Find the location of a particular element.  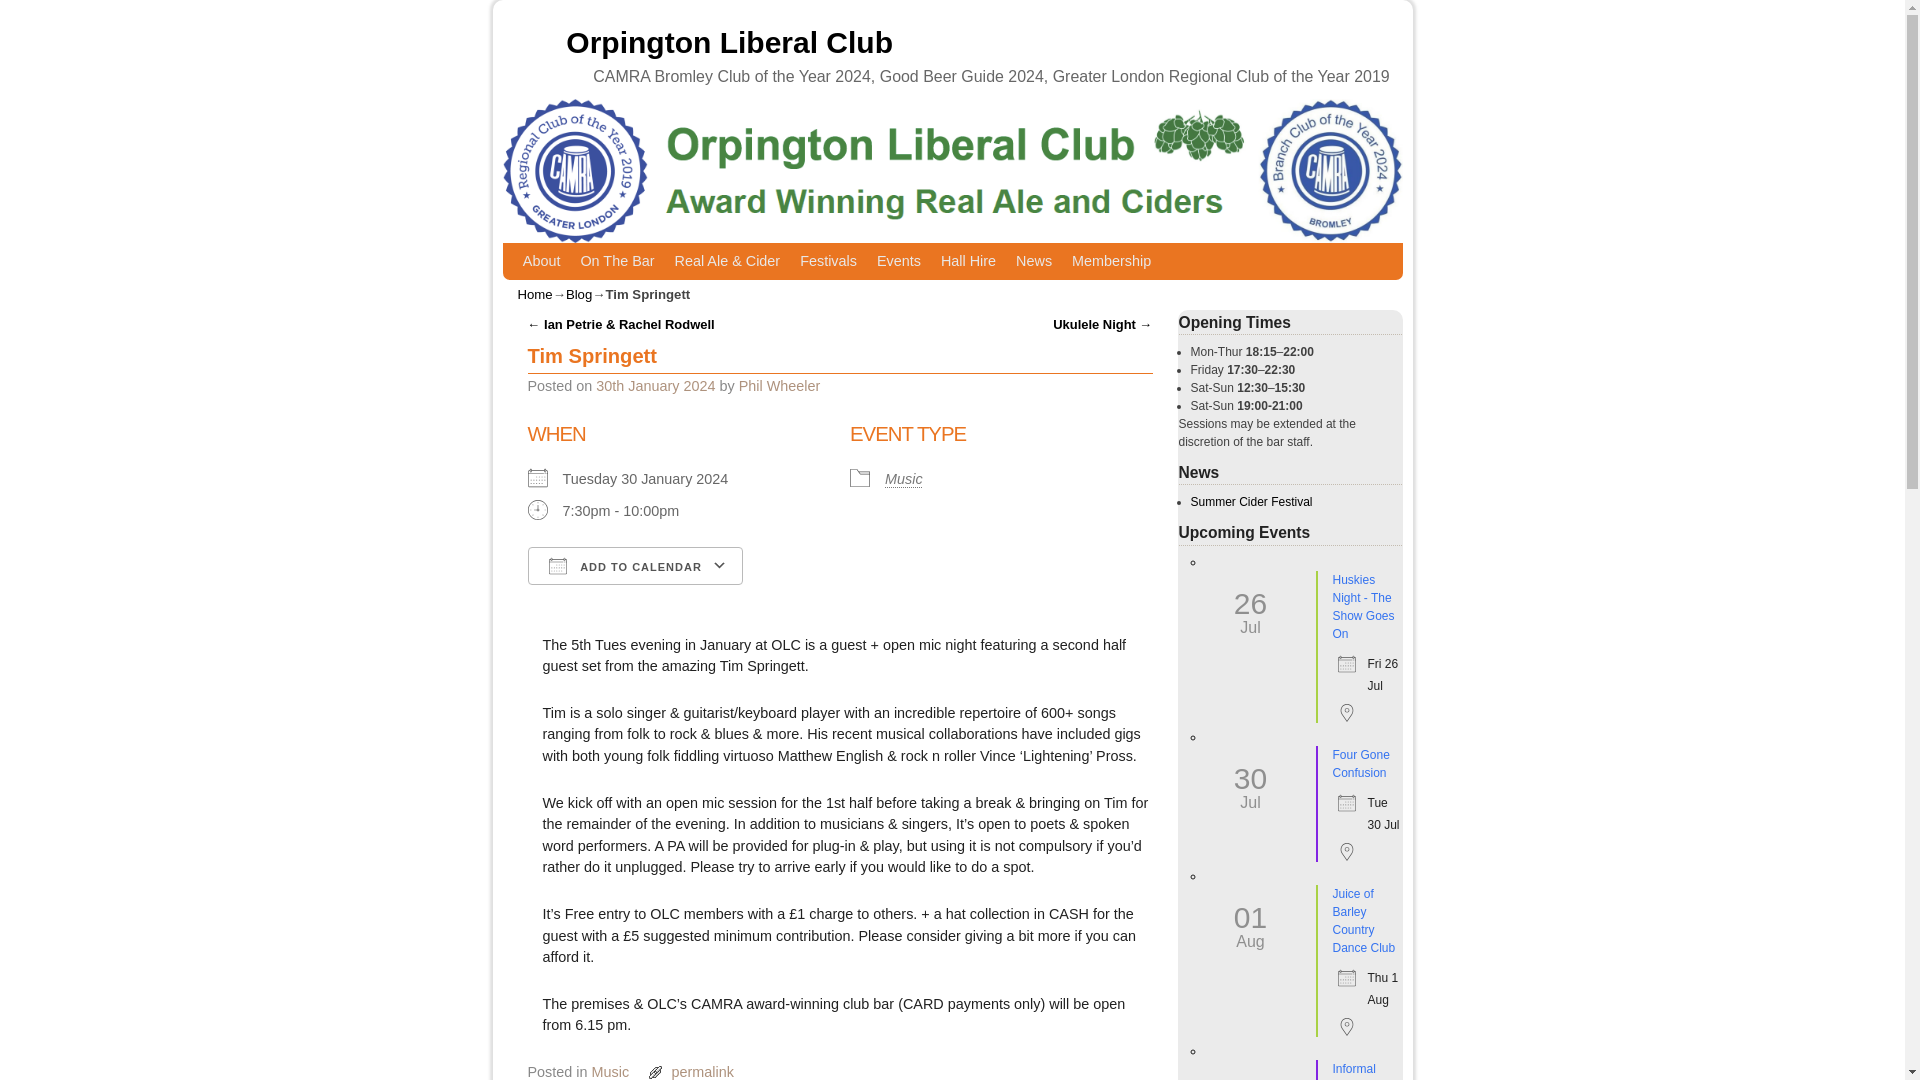

Skip to secondary content is located at coordinates (617, 260).